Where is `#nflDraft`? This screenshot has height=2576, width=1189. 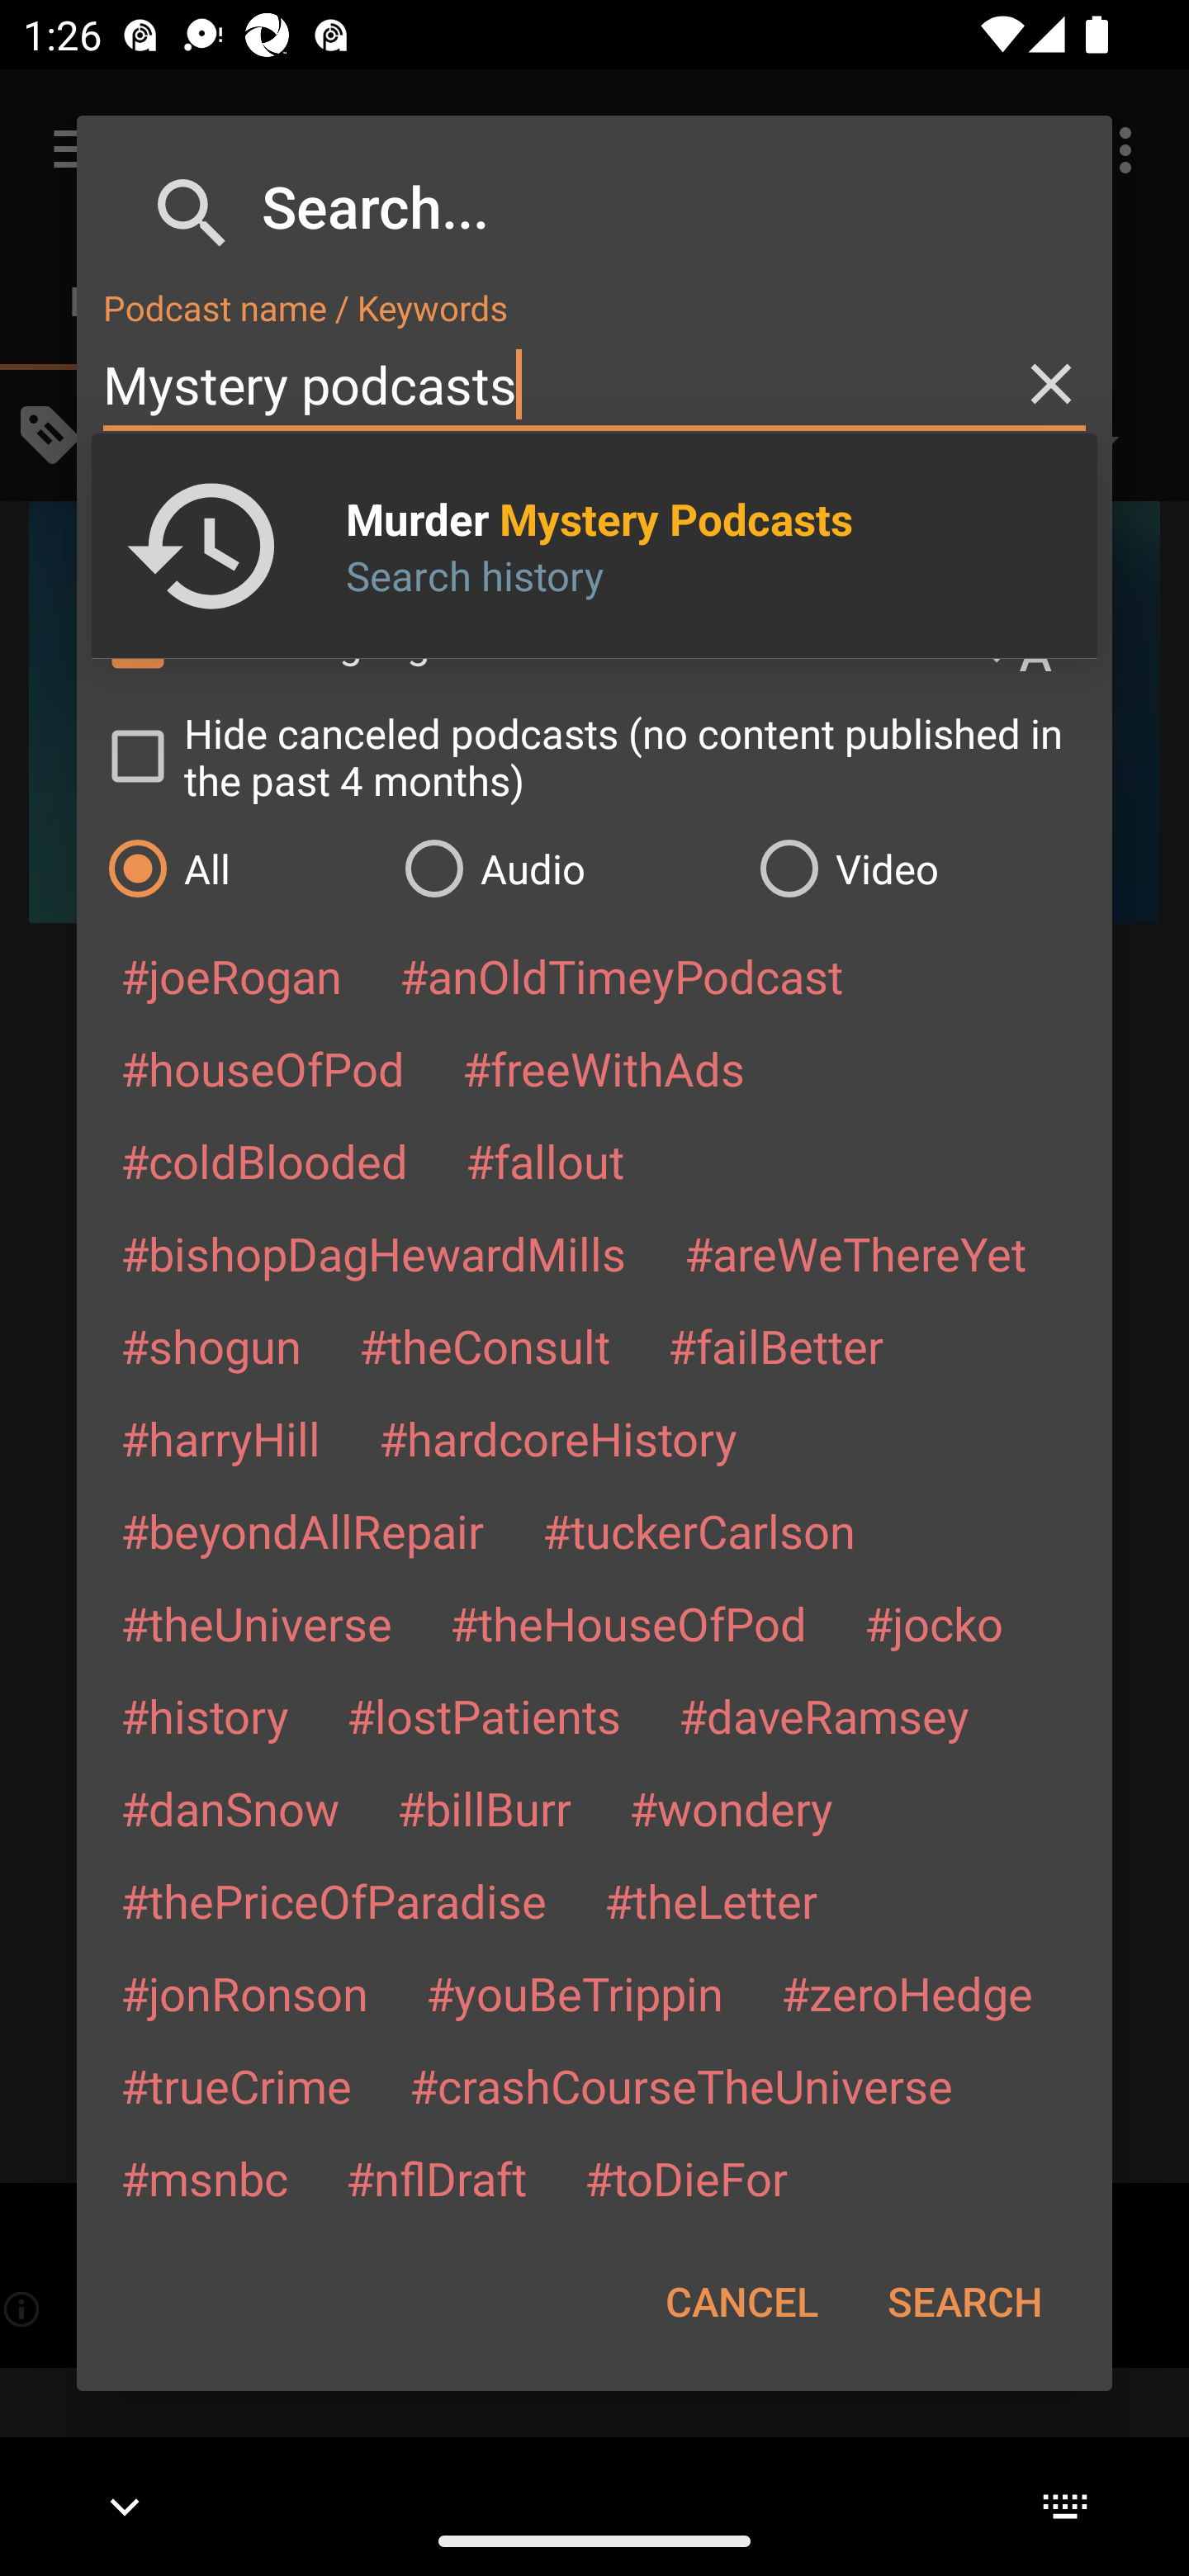 #nflDraft is located at coordinates (436, 2177).